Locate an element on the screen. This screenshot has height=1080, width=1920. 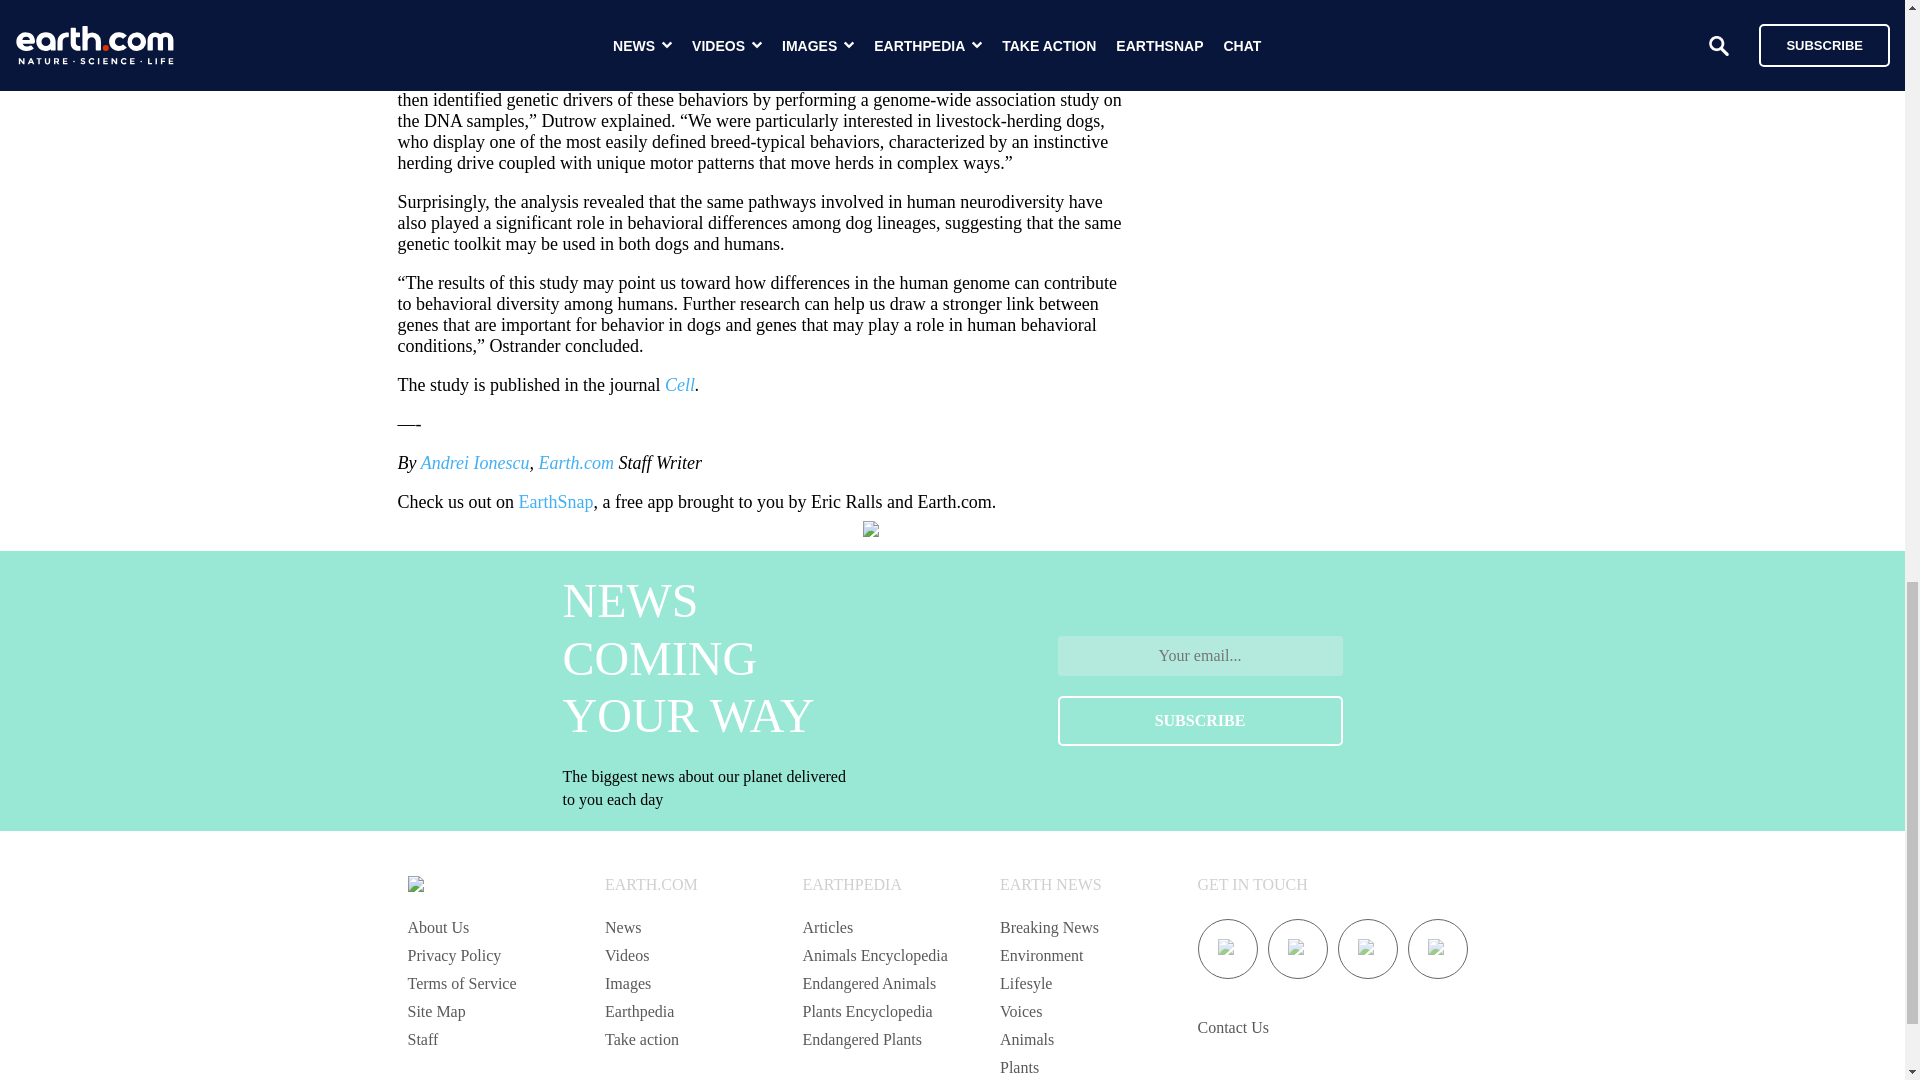
Cell is located at coordinates (680, 384).